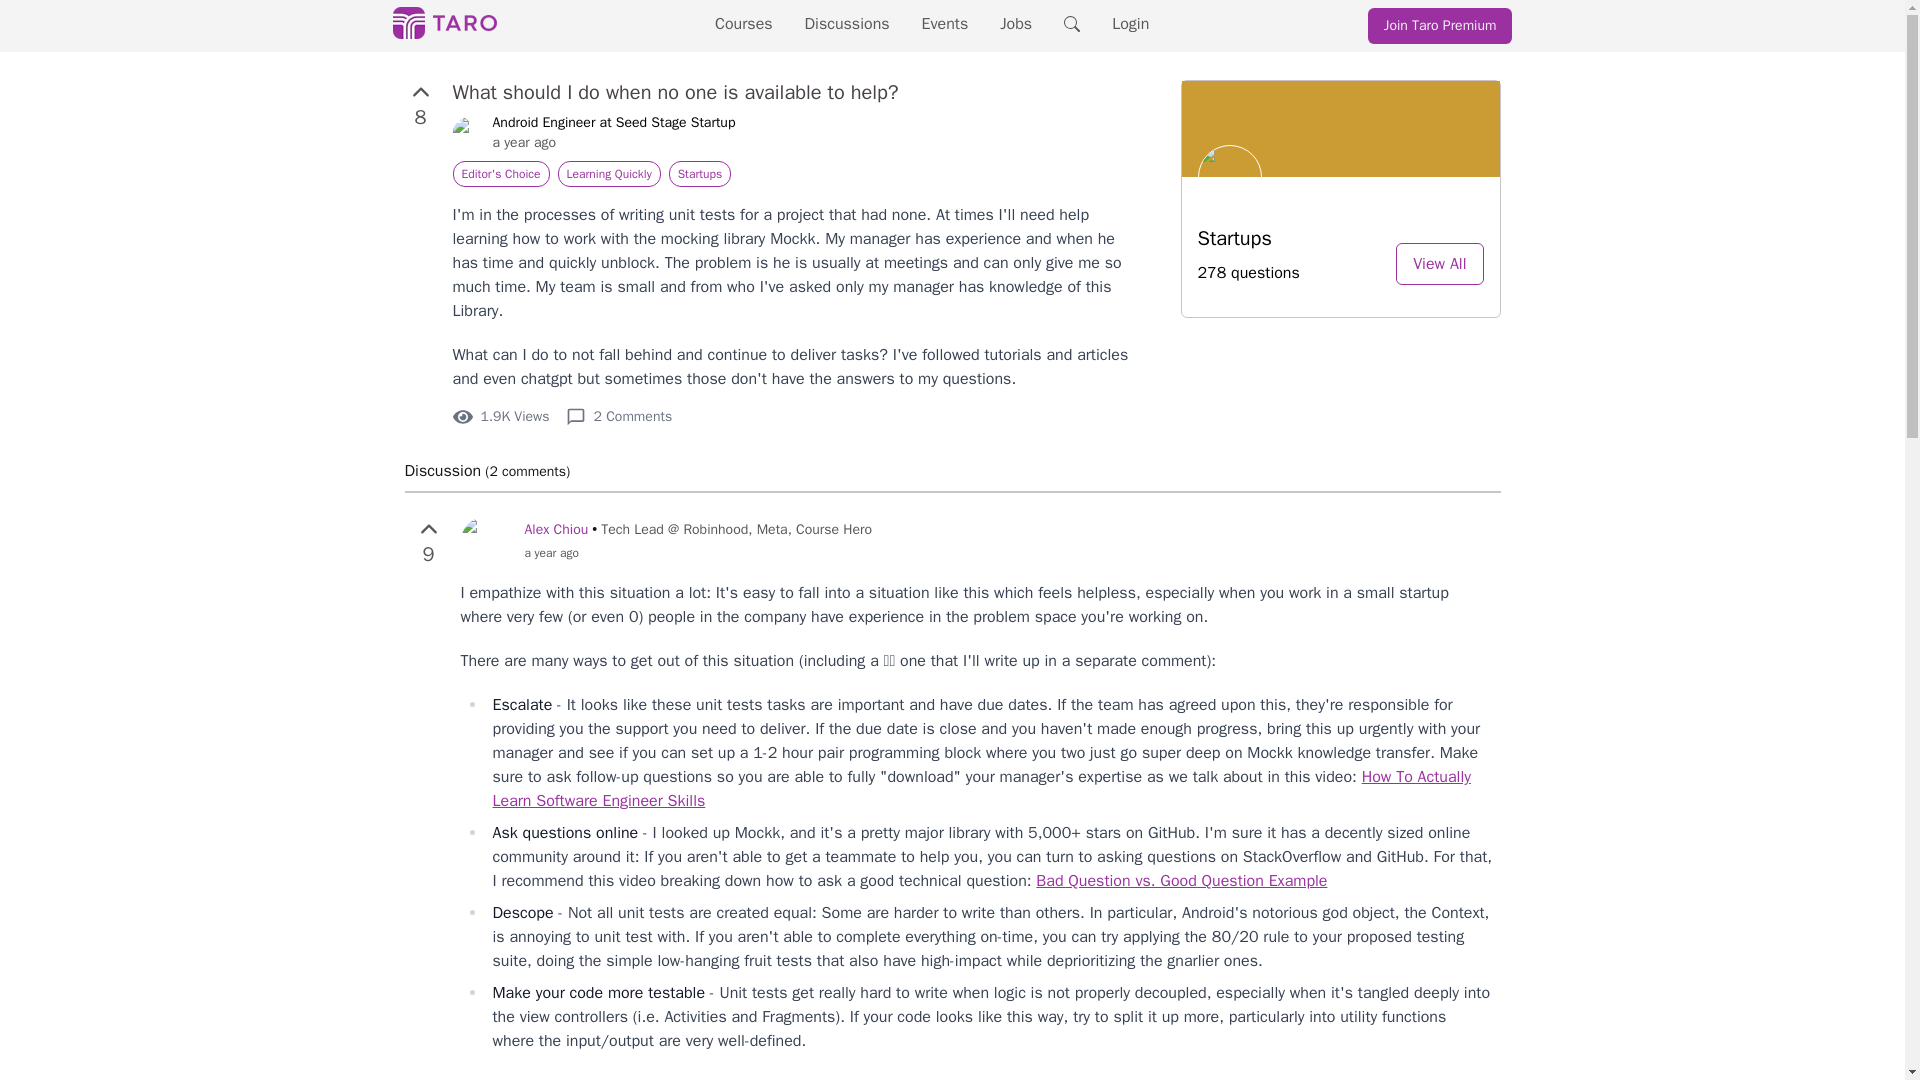  I want to click on Editor's Choice, so click(500, 173).